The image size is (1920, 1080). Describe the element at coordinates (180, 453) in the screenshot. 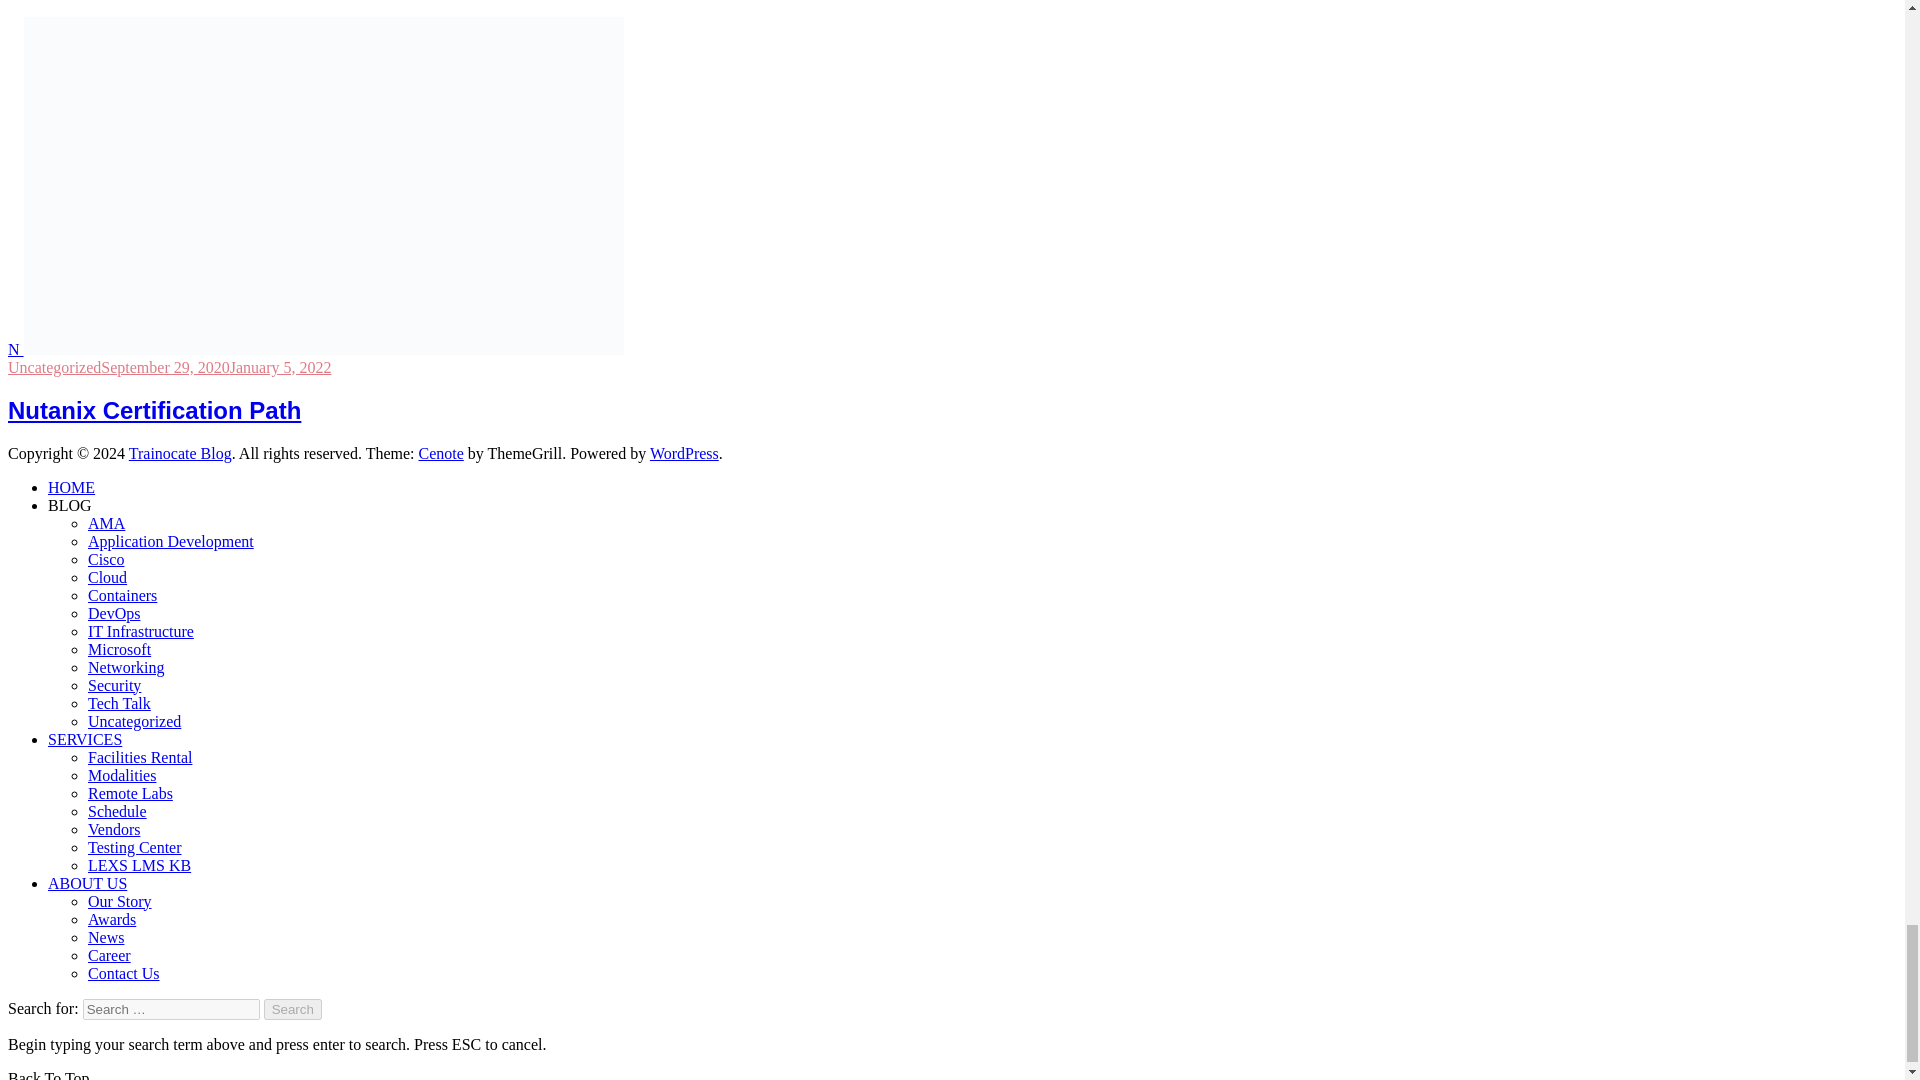

I see `Trainocate Blog` at that location.